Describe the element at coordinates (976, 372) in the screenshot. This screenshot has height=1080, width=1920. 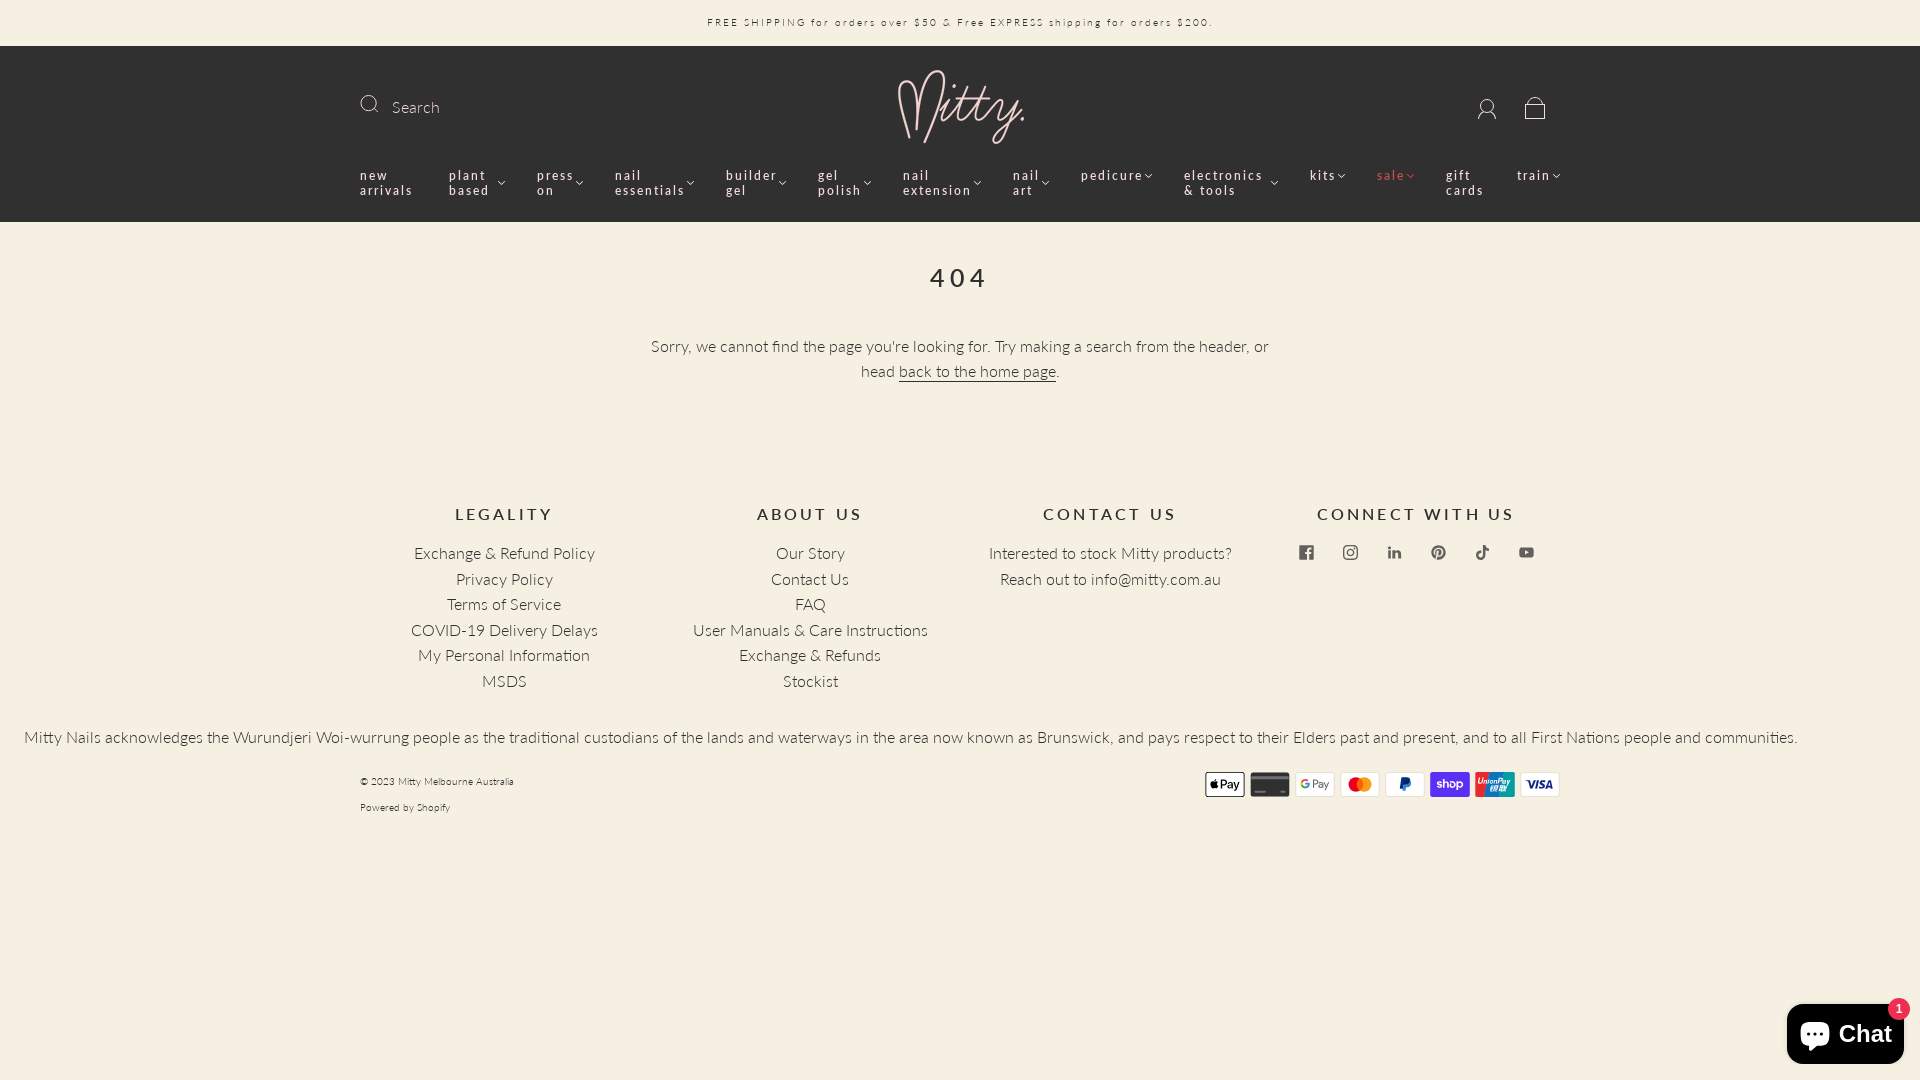
I see `back to the home page` at that location.